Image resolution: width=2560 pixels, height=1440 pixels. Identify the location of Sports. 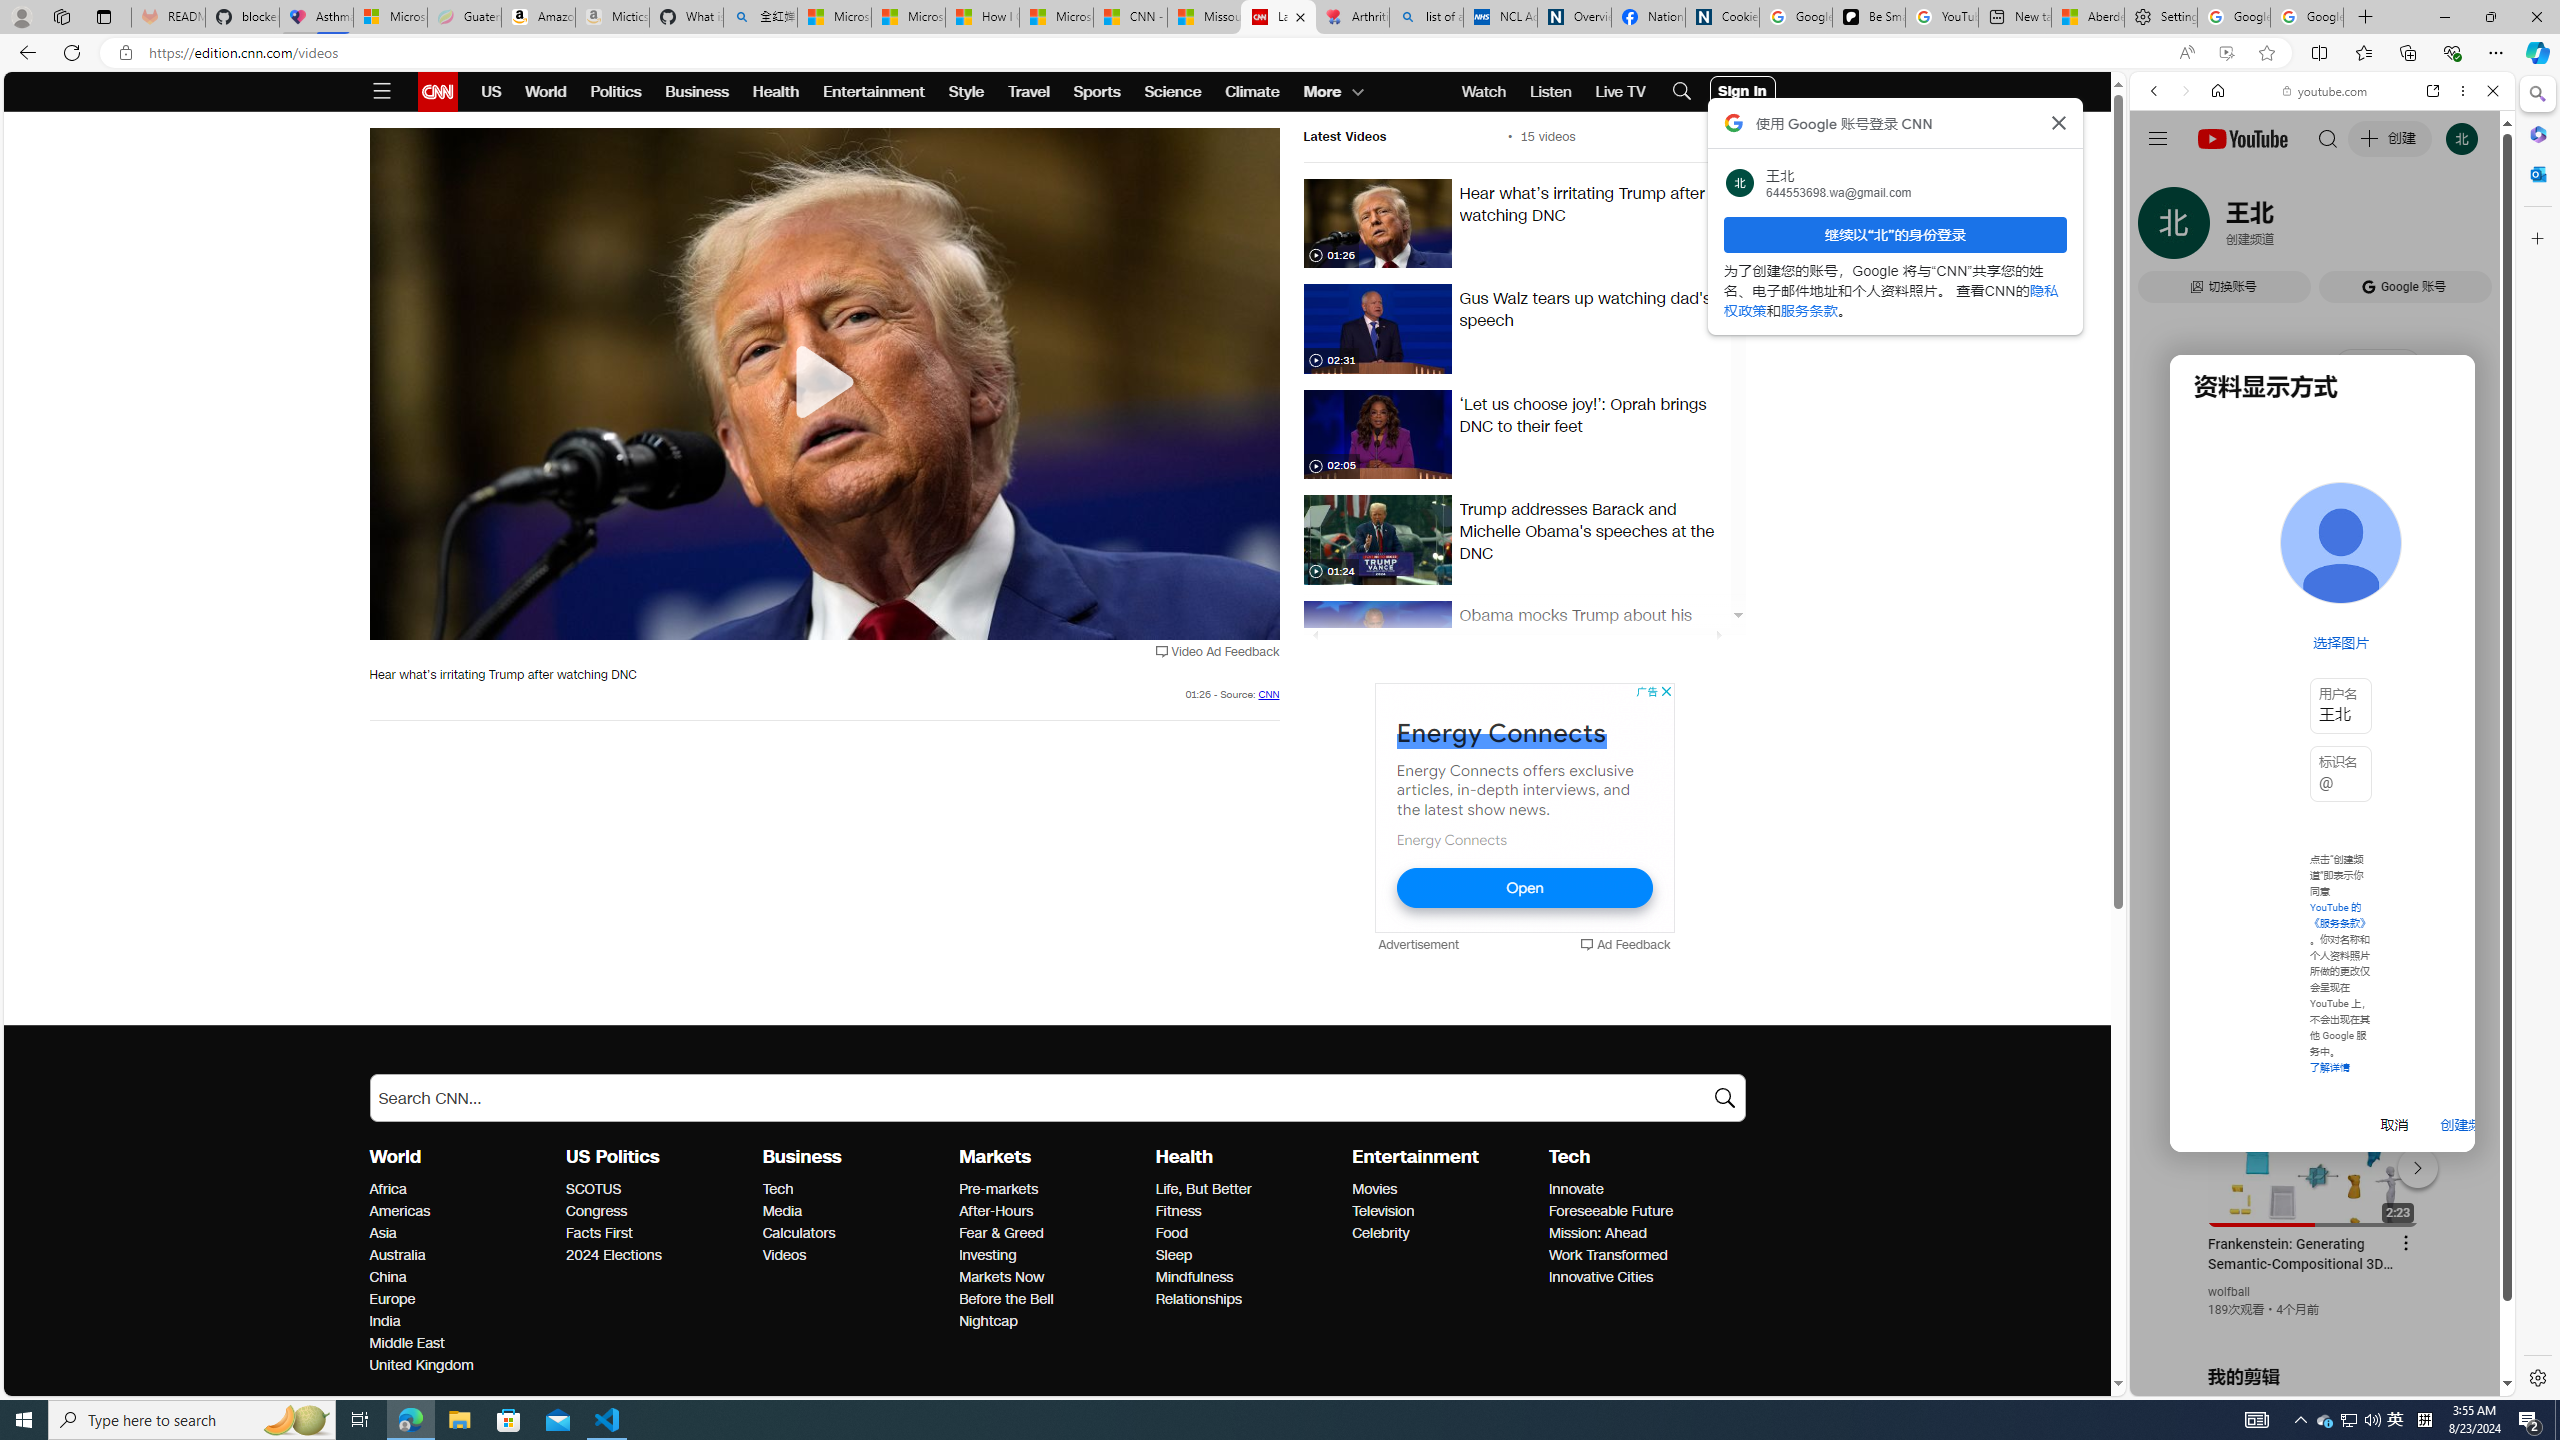
(1096, 92).